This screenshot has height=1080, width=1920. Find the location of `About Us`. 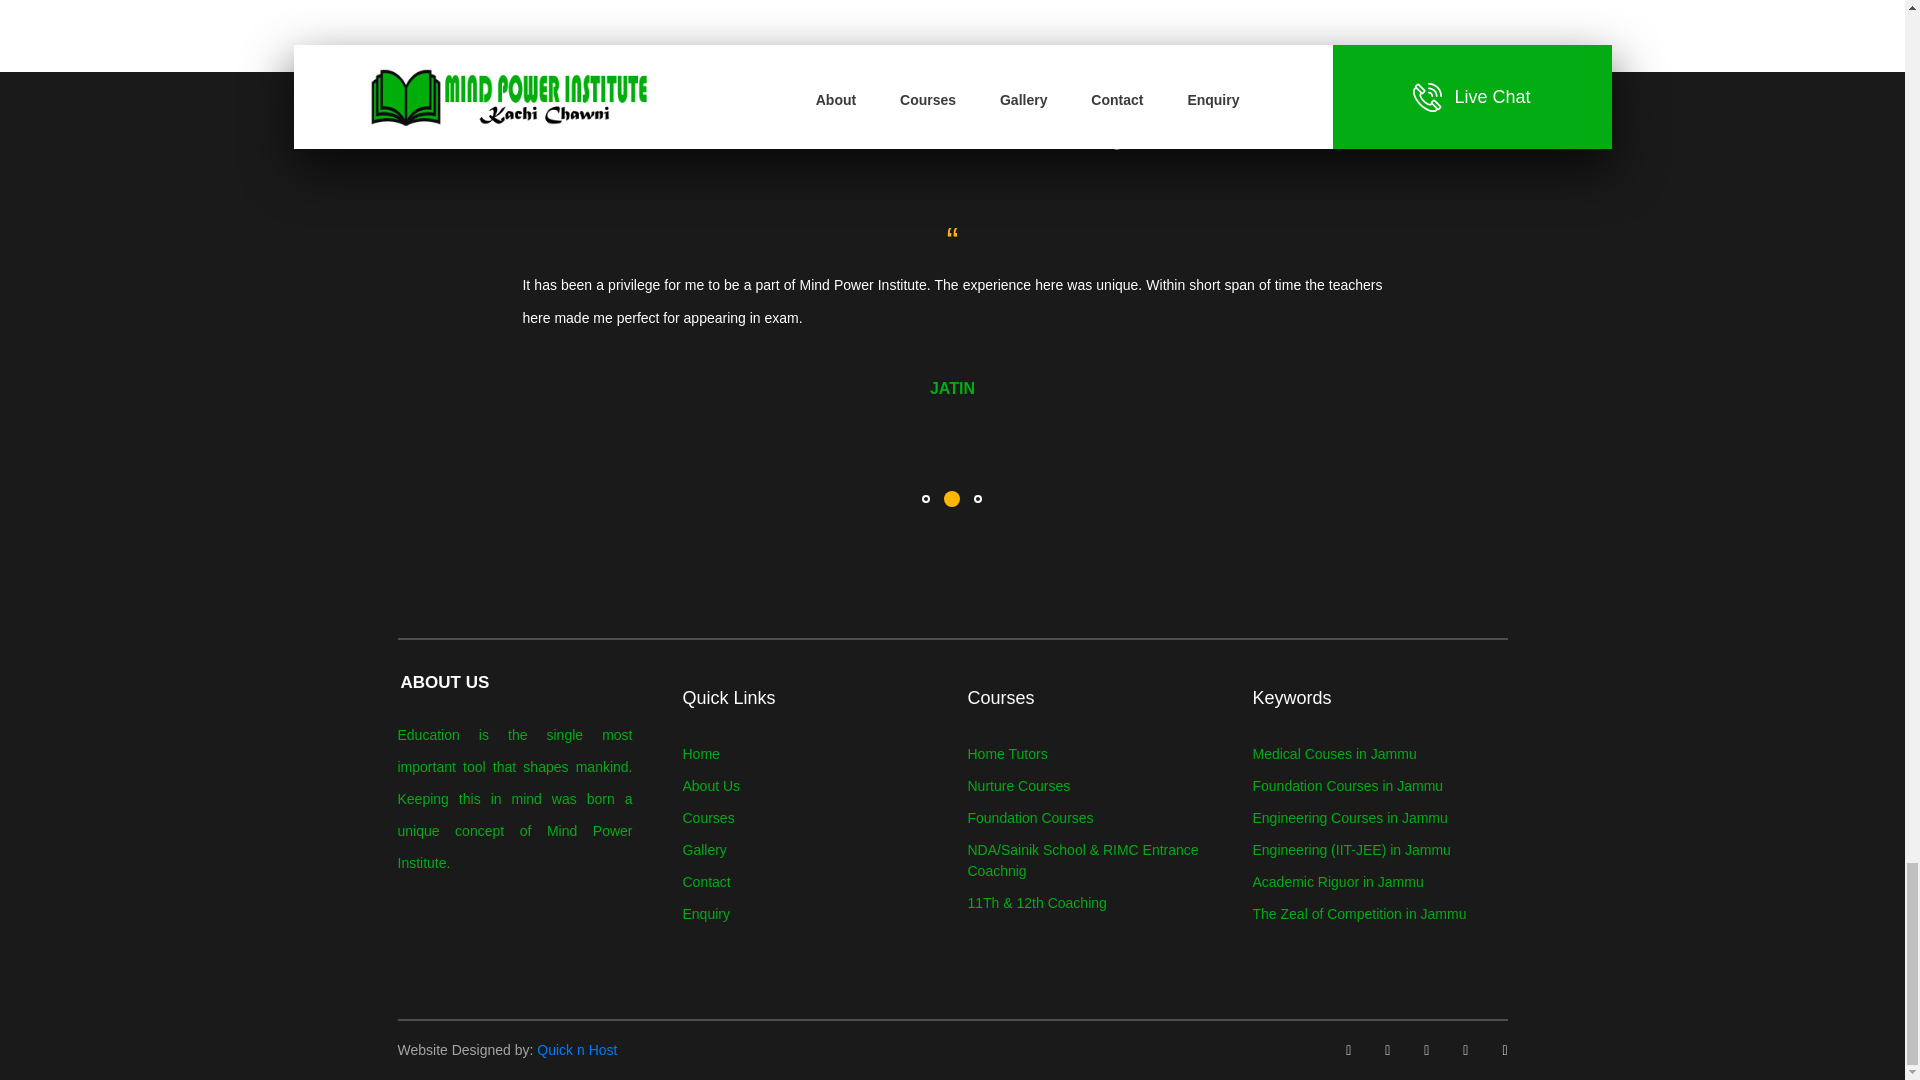

About Us is located at coordinates (710, 785).